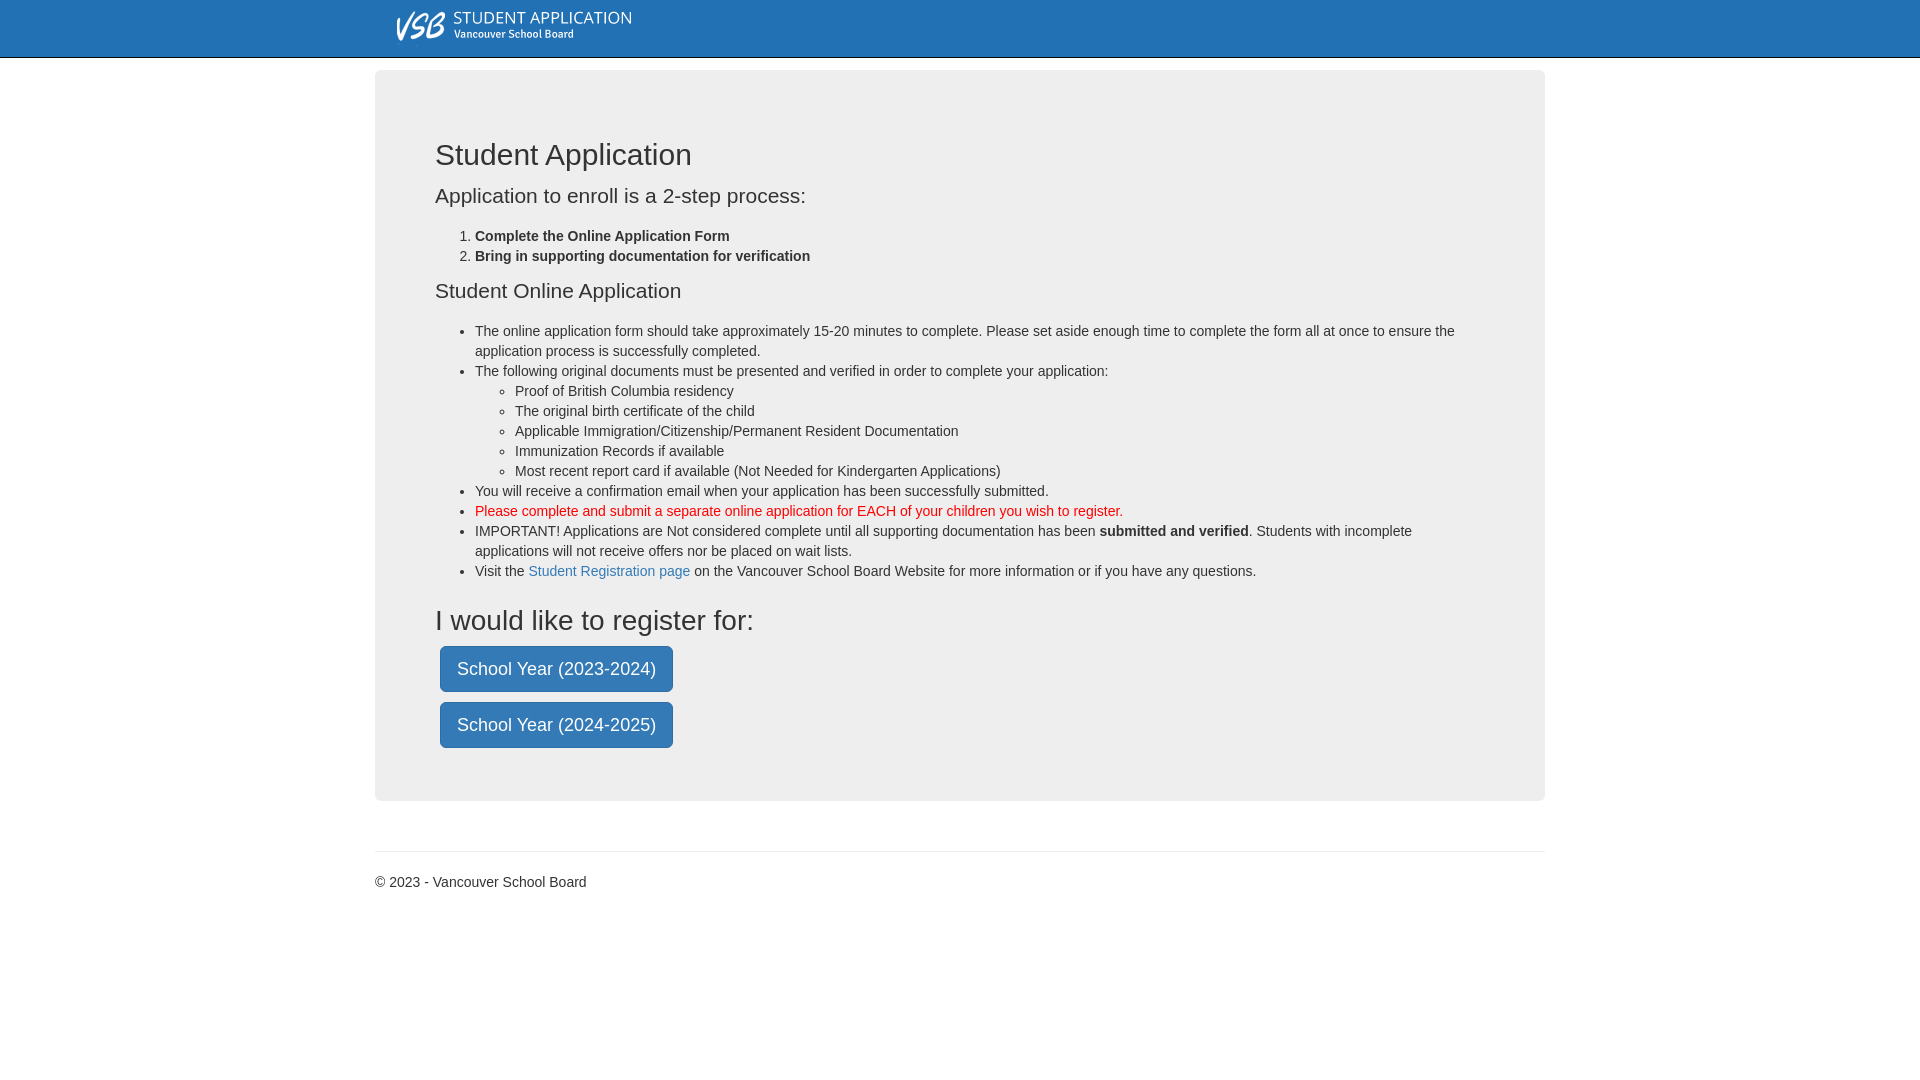  I want to click on Student Registration page, so click(609, 571).